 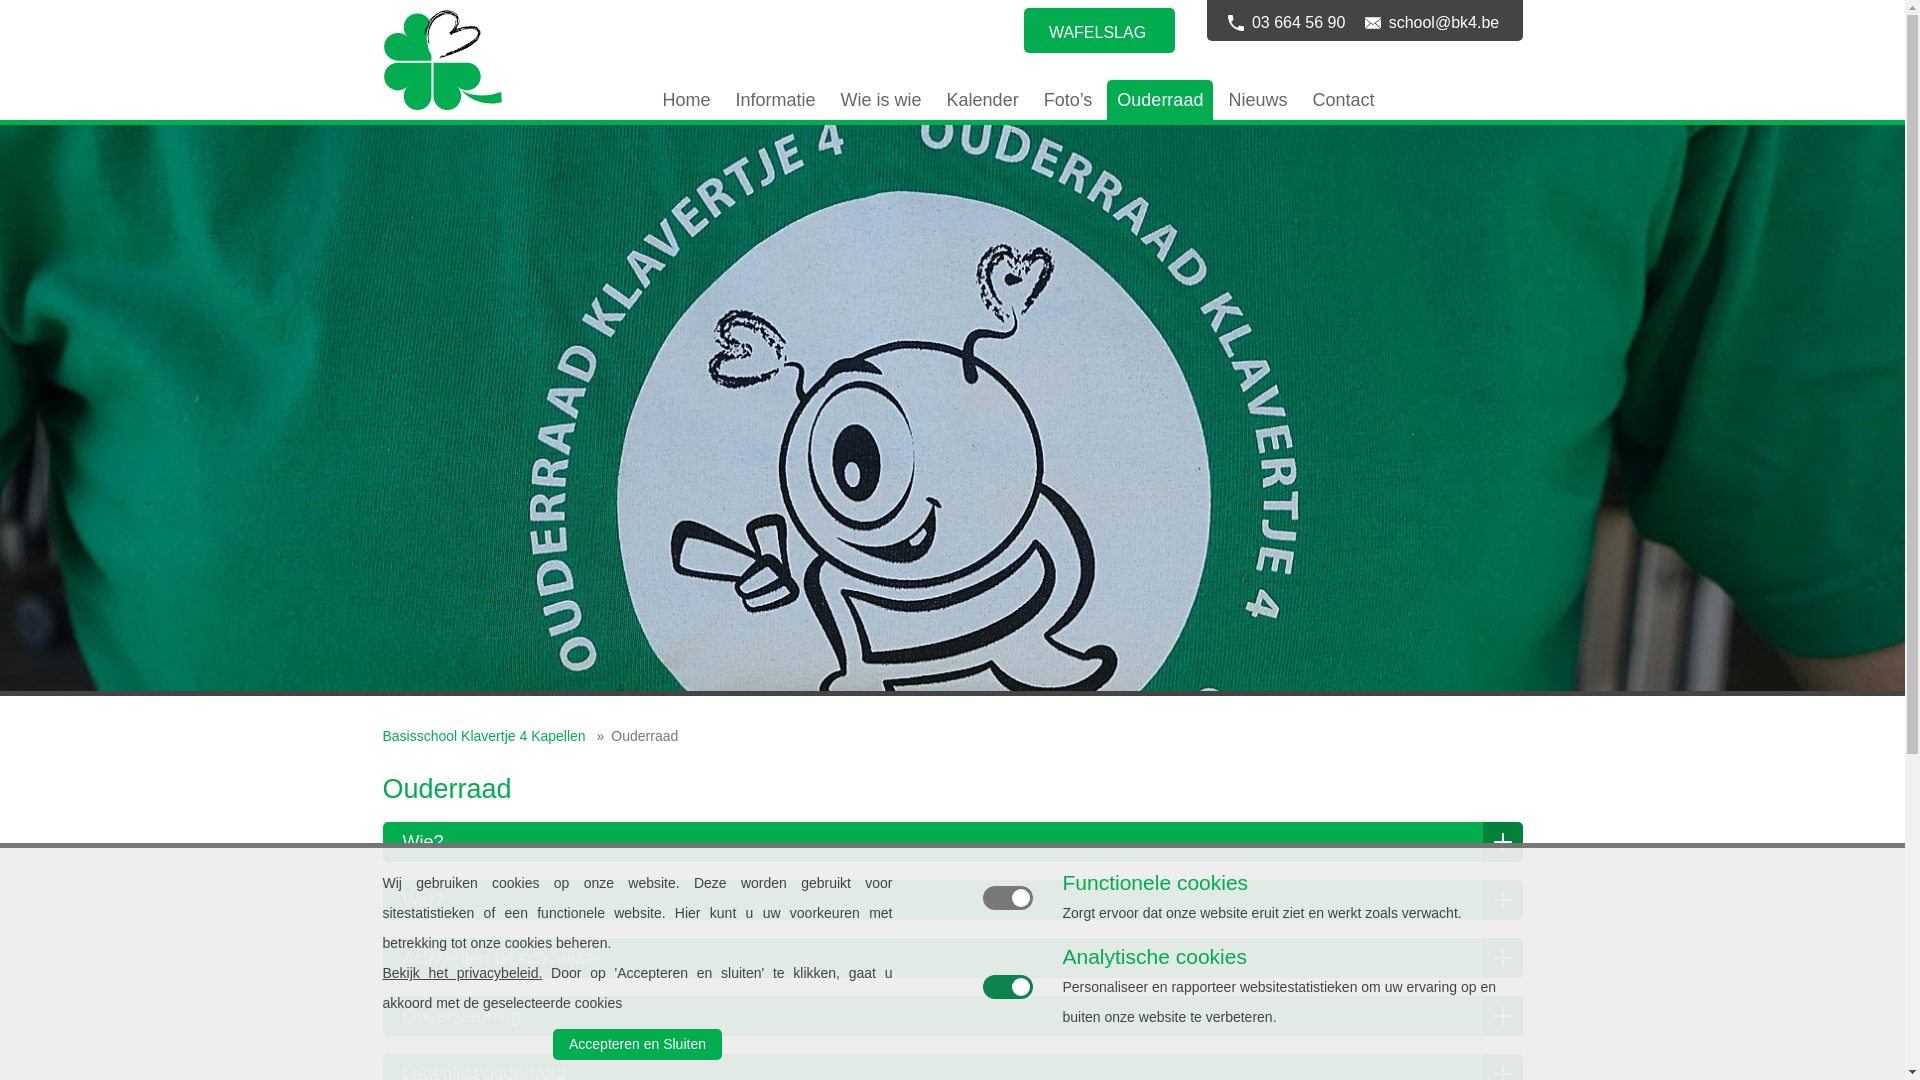 What do you see at coordinates (686, 100) in the screenshot?
I see `Home` at bounding box center [686, 100].